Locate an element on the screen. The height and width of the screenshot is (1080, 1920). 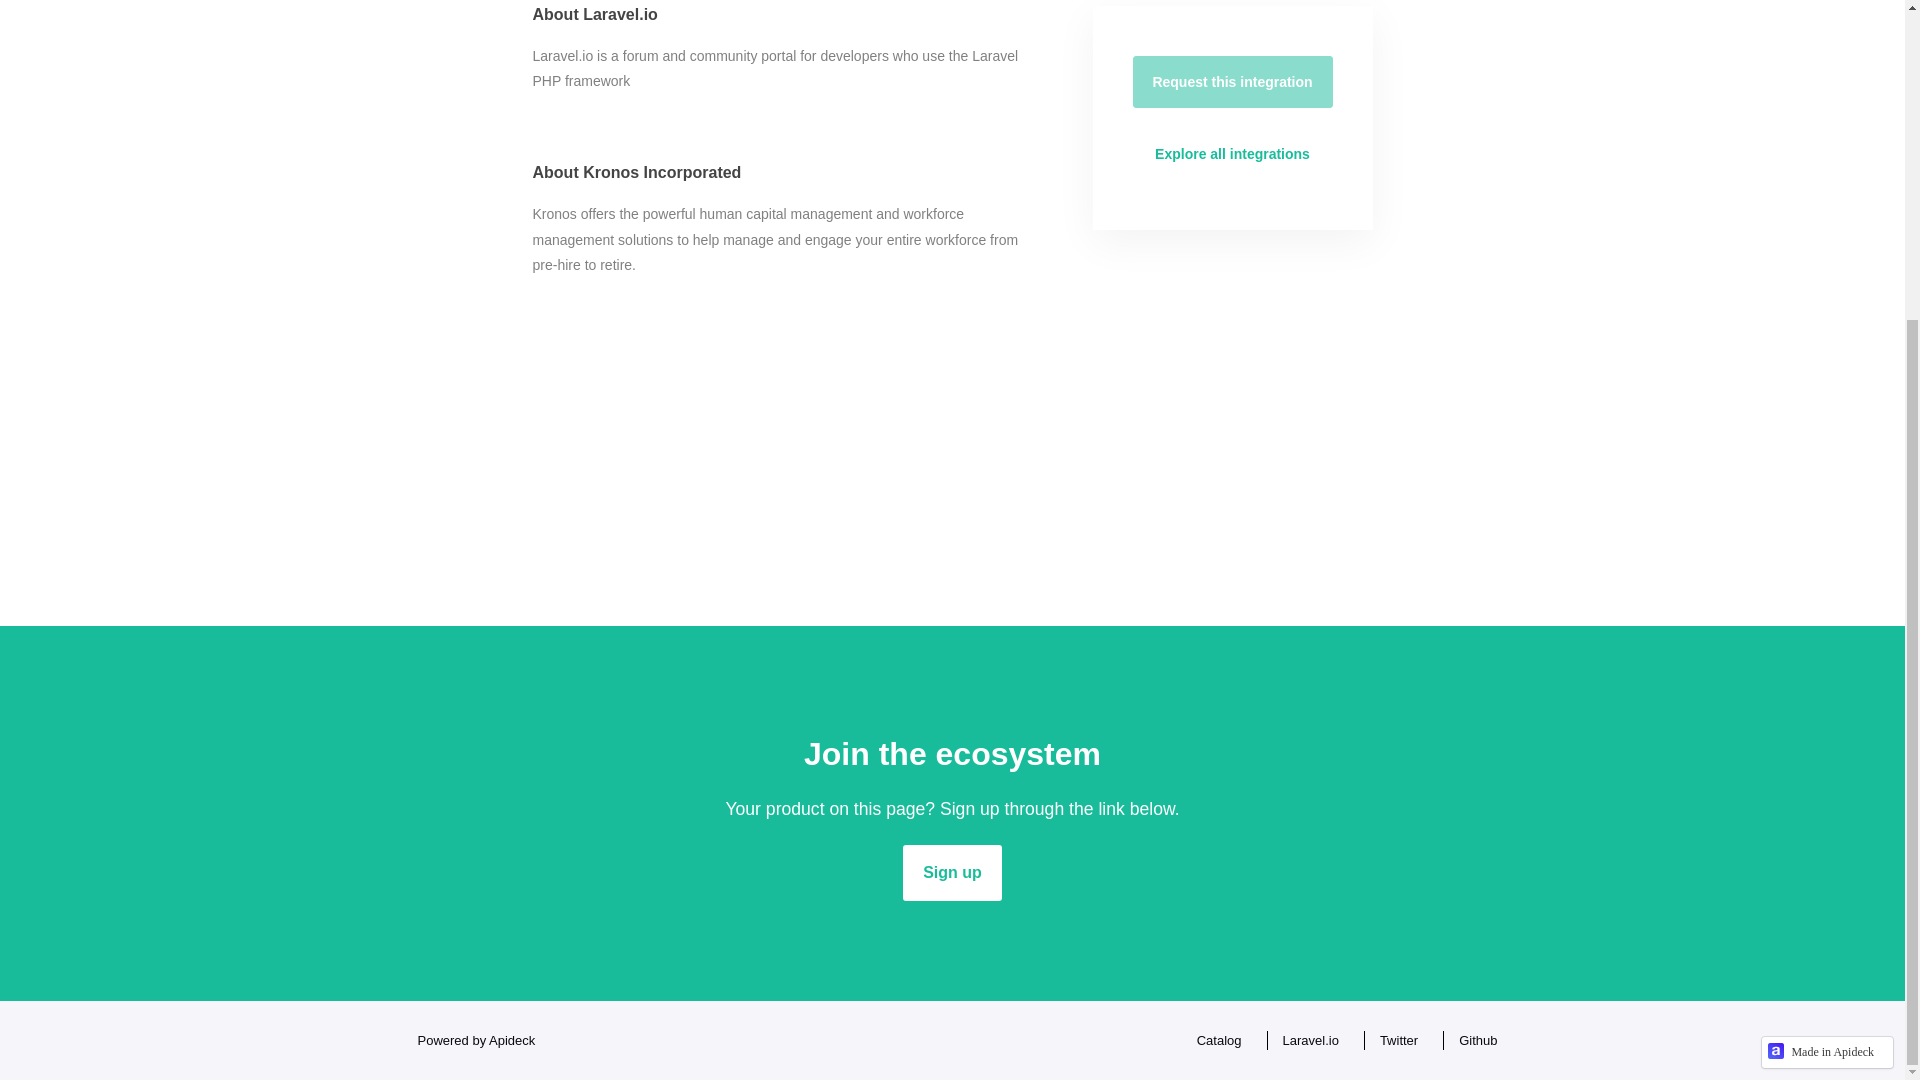
Powered by Apideck is located at coordinates (470, 1040).